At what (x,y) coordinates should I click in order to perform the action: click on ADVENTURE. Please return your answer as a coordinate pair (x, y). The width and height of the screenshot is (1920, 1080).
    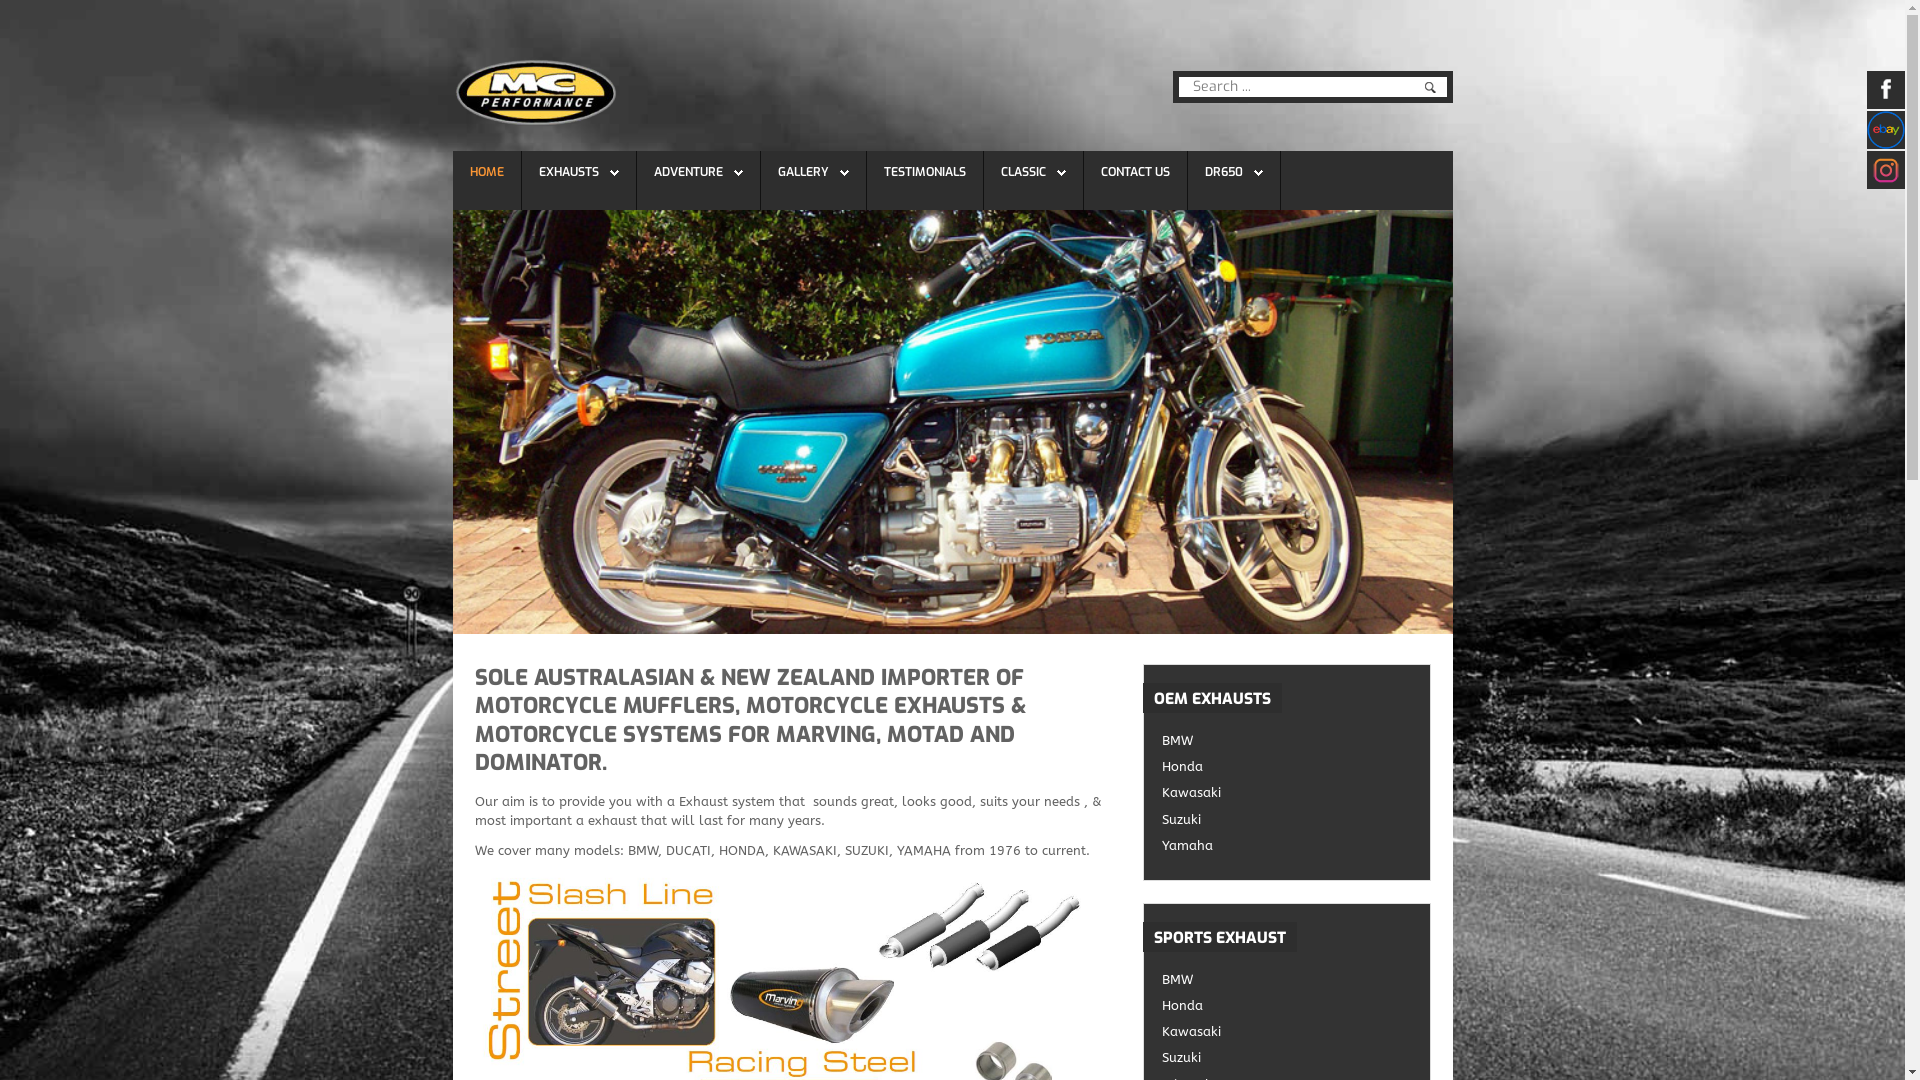
    Looking at the image, I should click on (698, 172).